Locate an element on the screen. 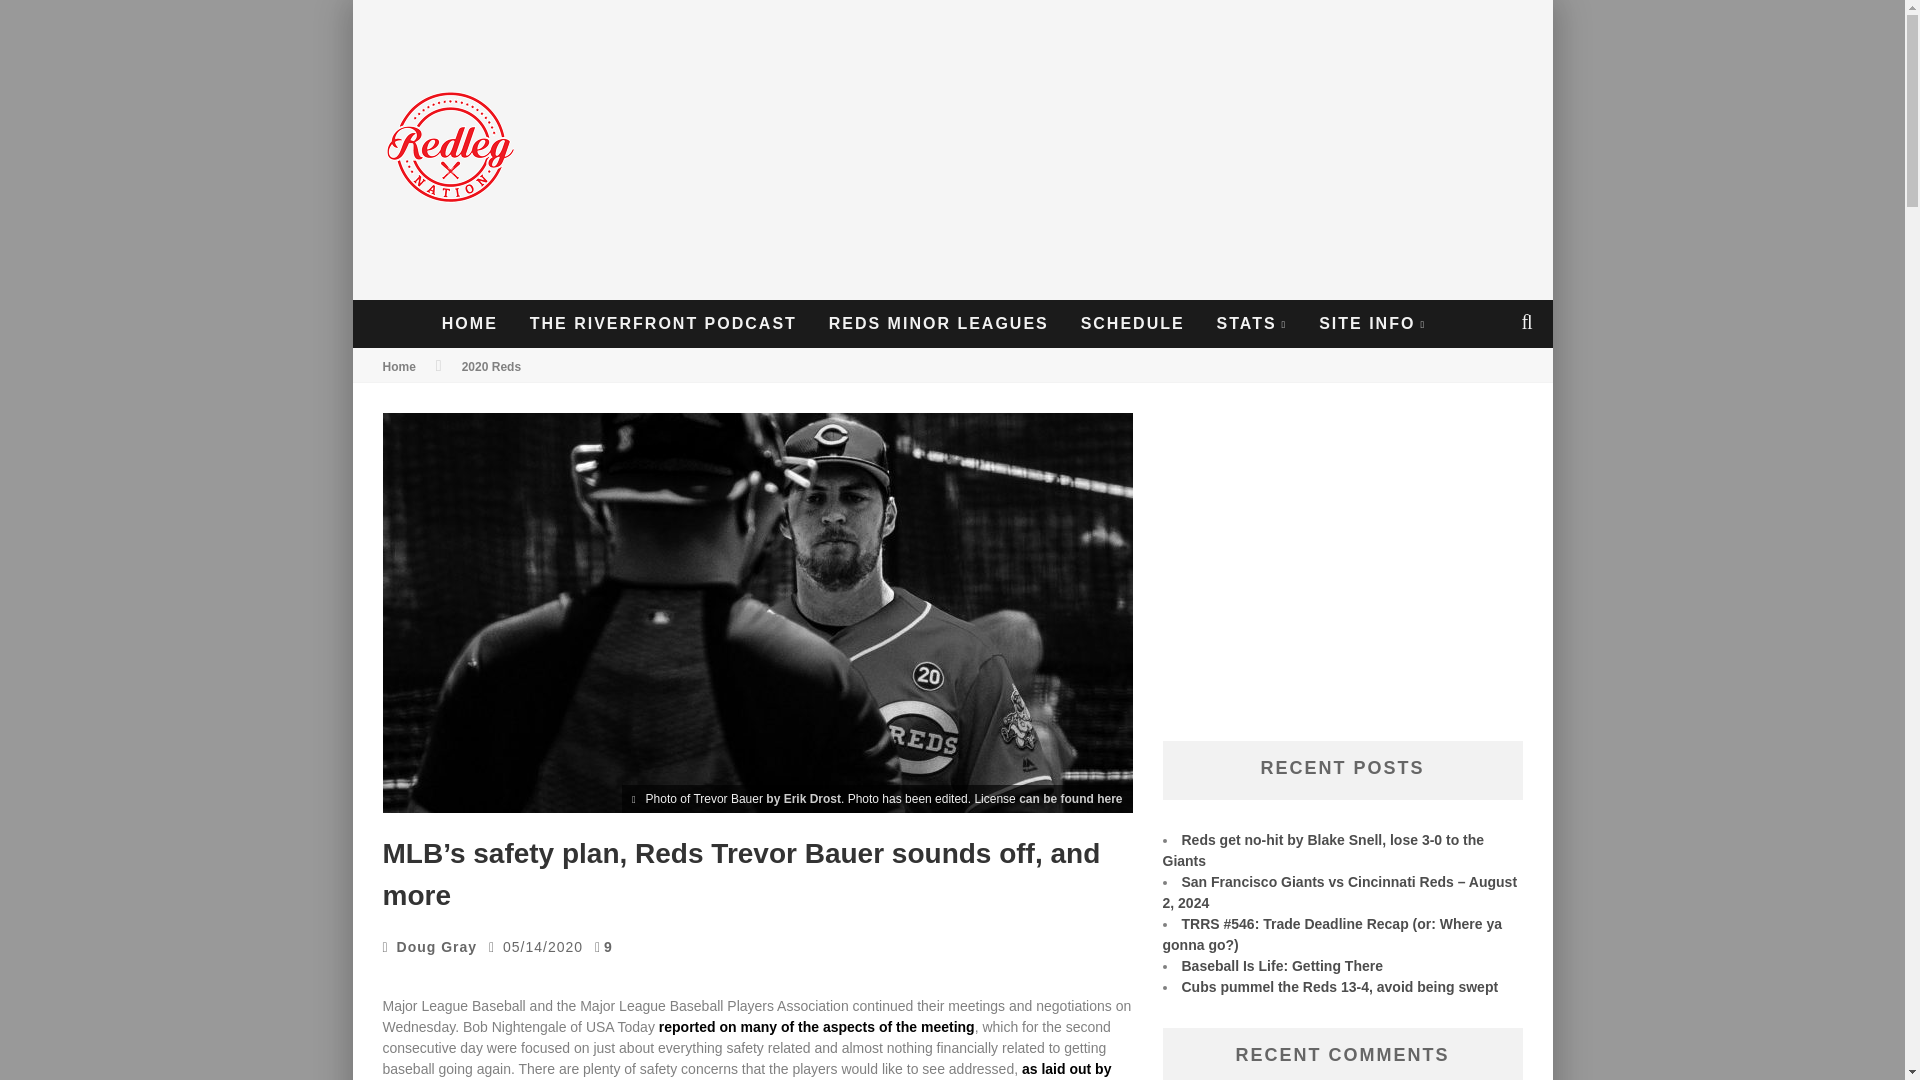 The width and height of the screenshot is (1920, 1080). STATS is located at coordinates (1252, 324).